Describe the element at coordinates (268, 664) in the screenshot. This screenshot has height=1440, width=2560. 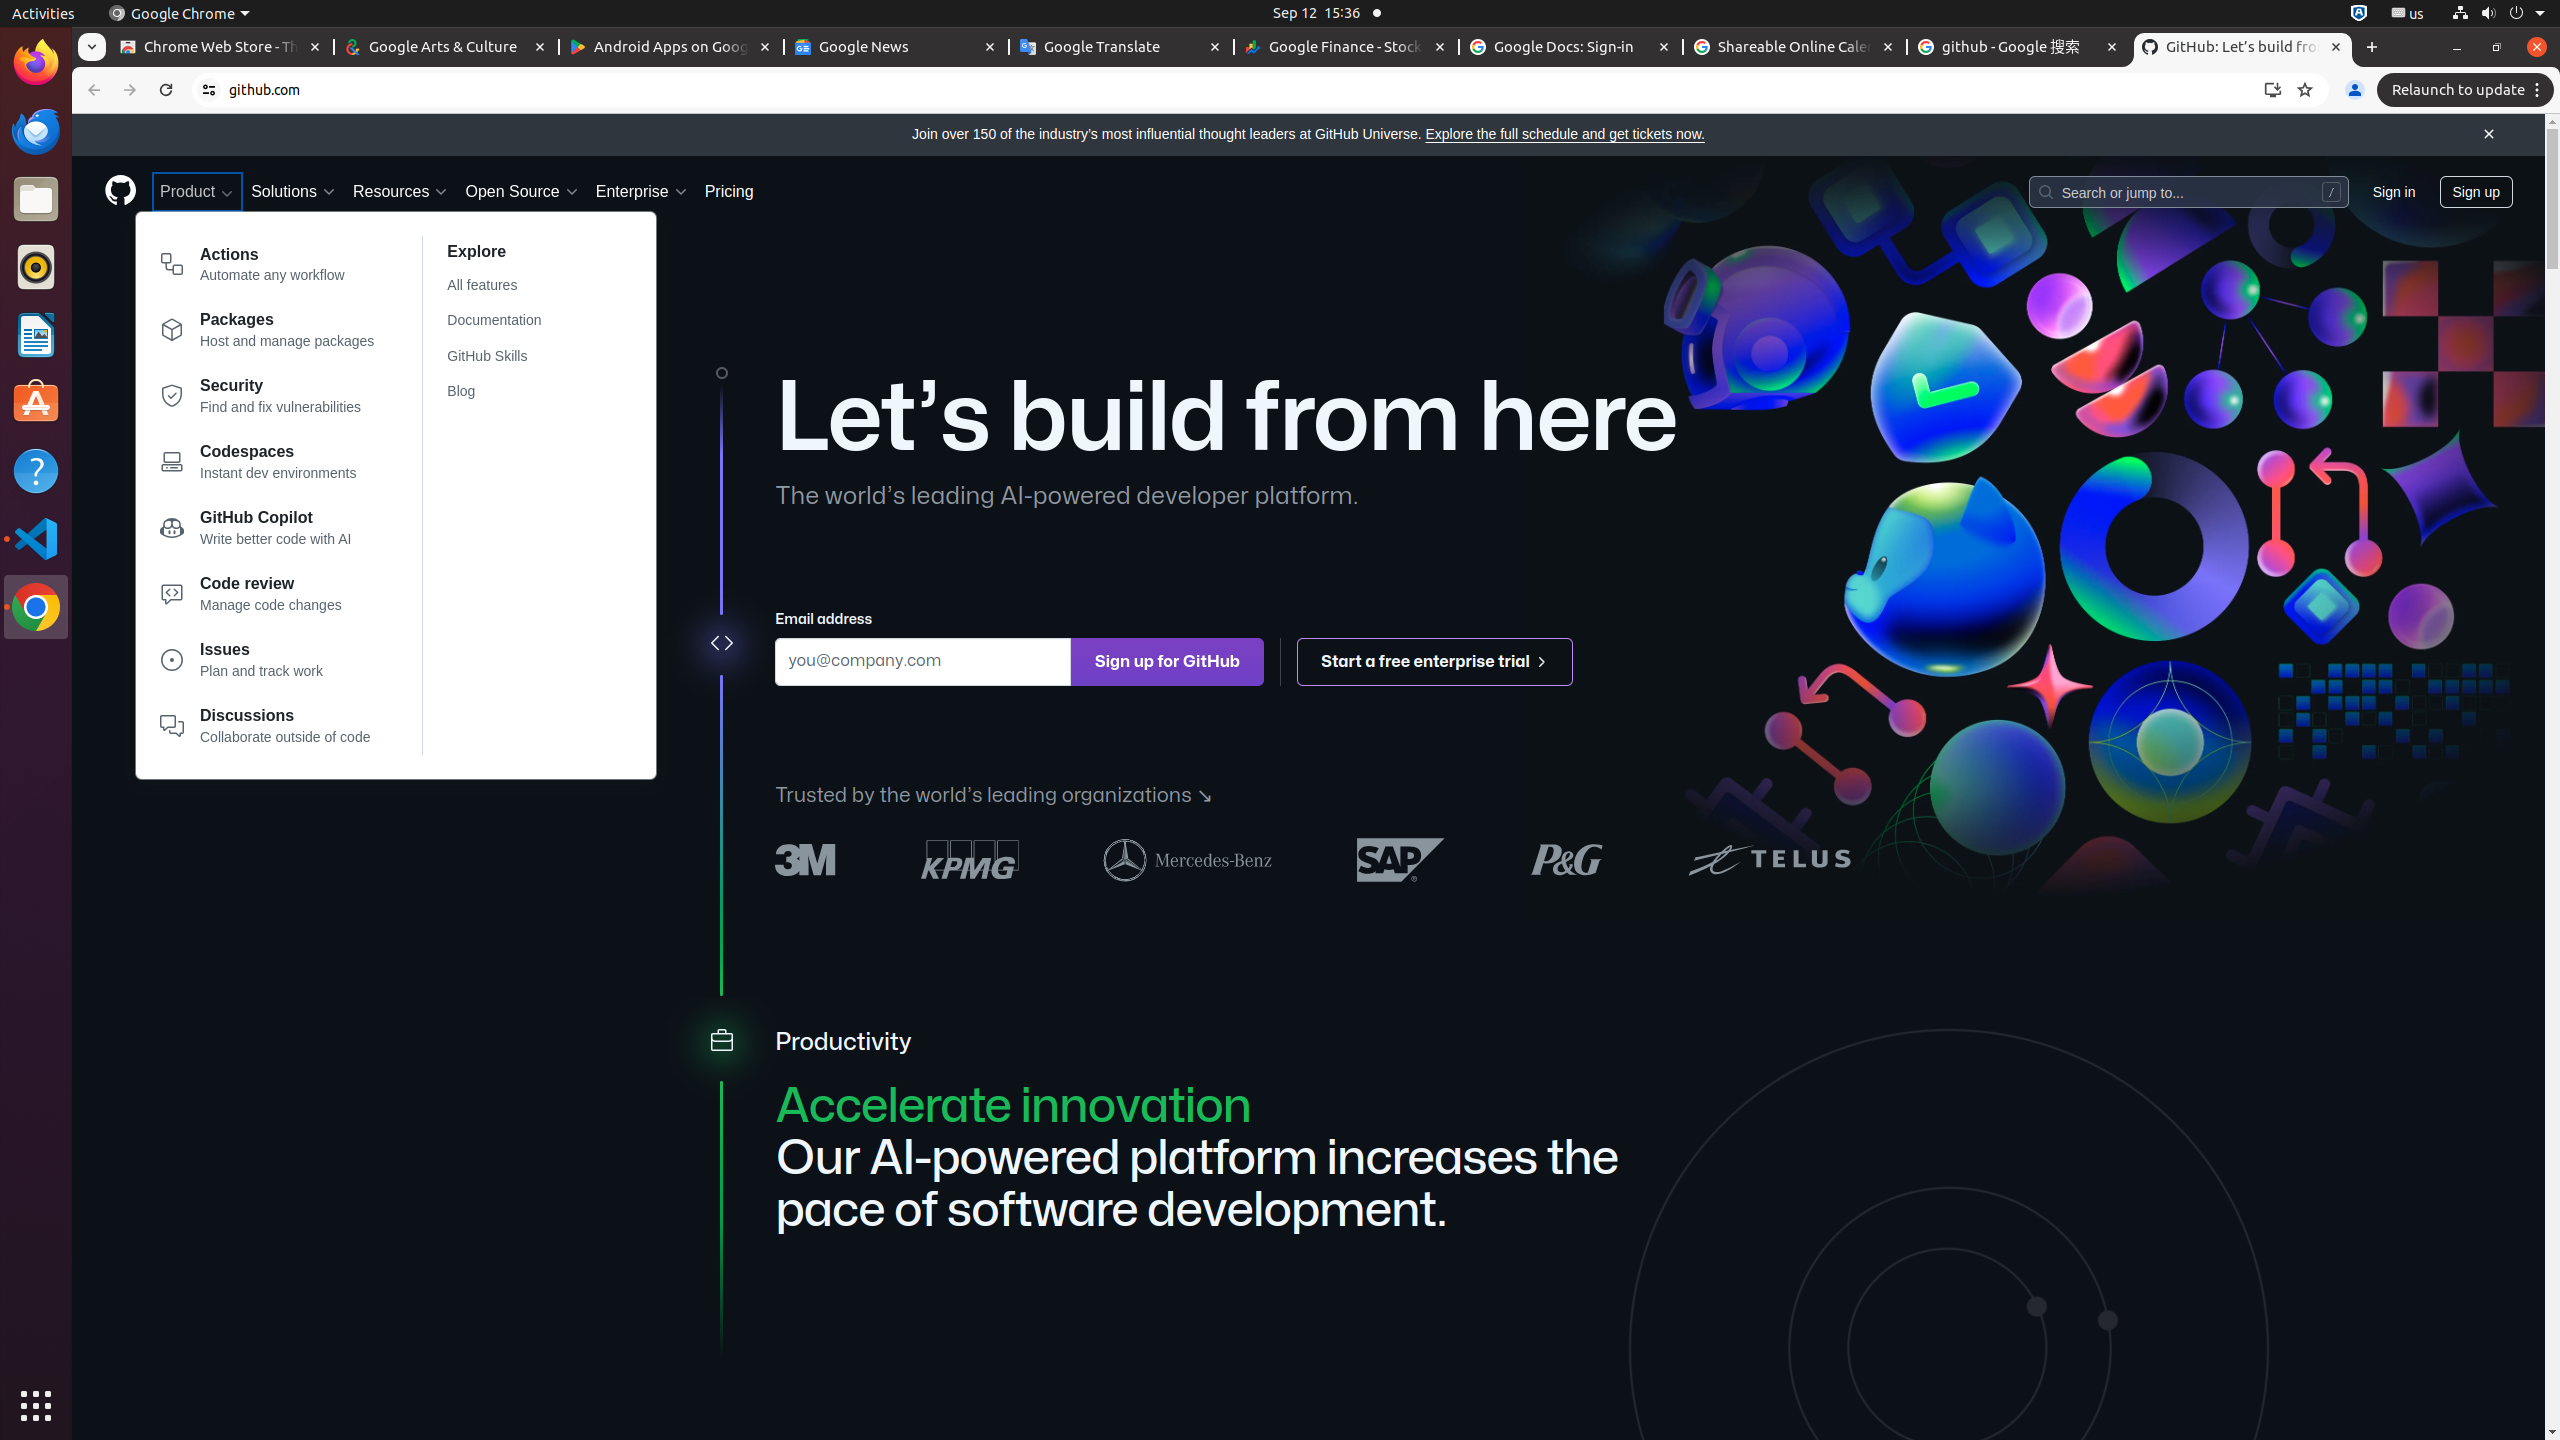
I see `Issues Plan and track work` at that location.